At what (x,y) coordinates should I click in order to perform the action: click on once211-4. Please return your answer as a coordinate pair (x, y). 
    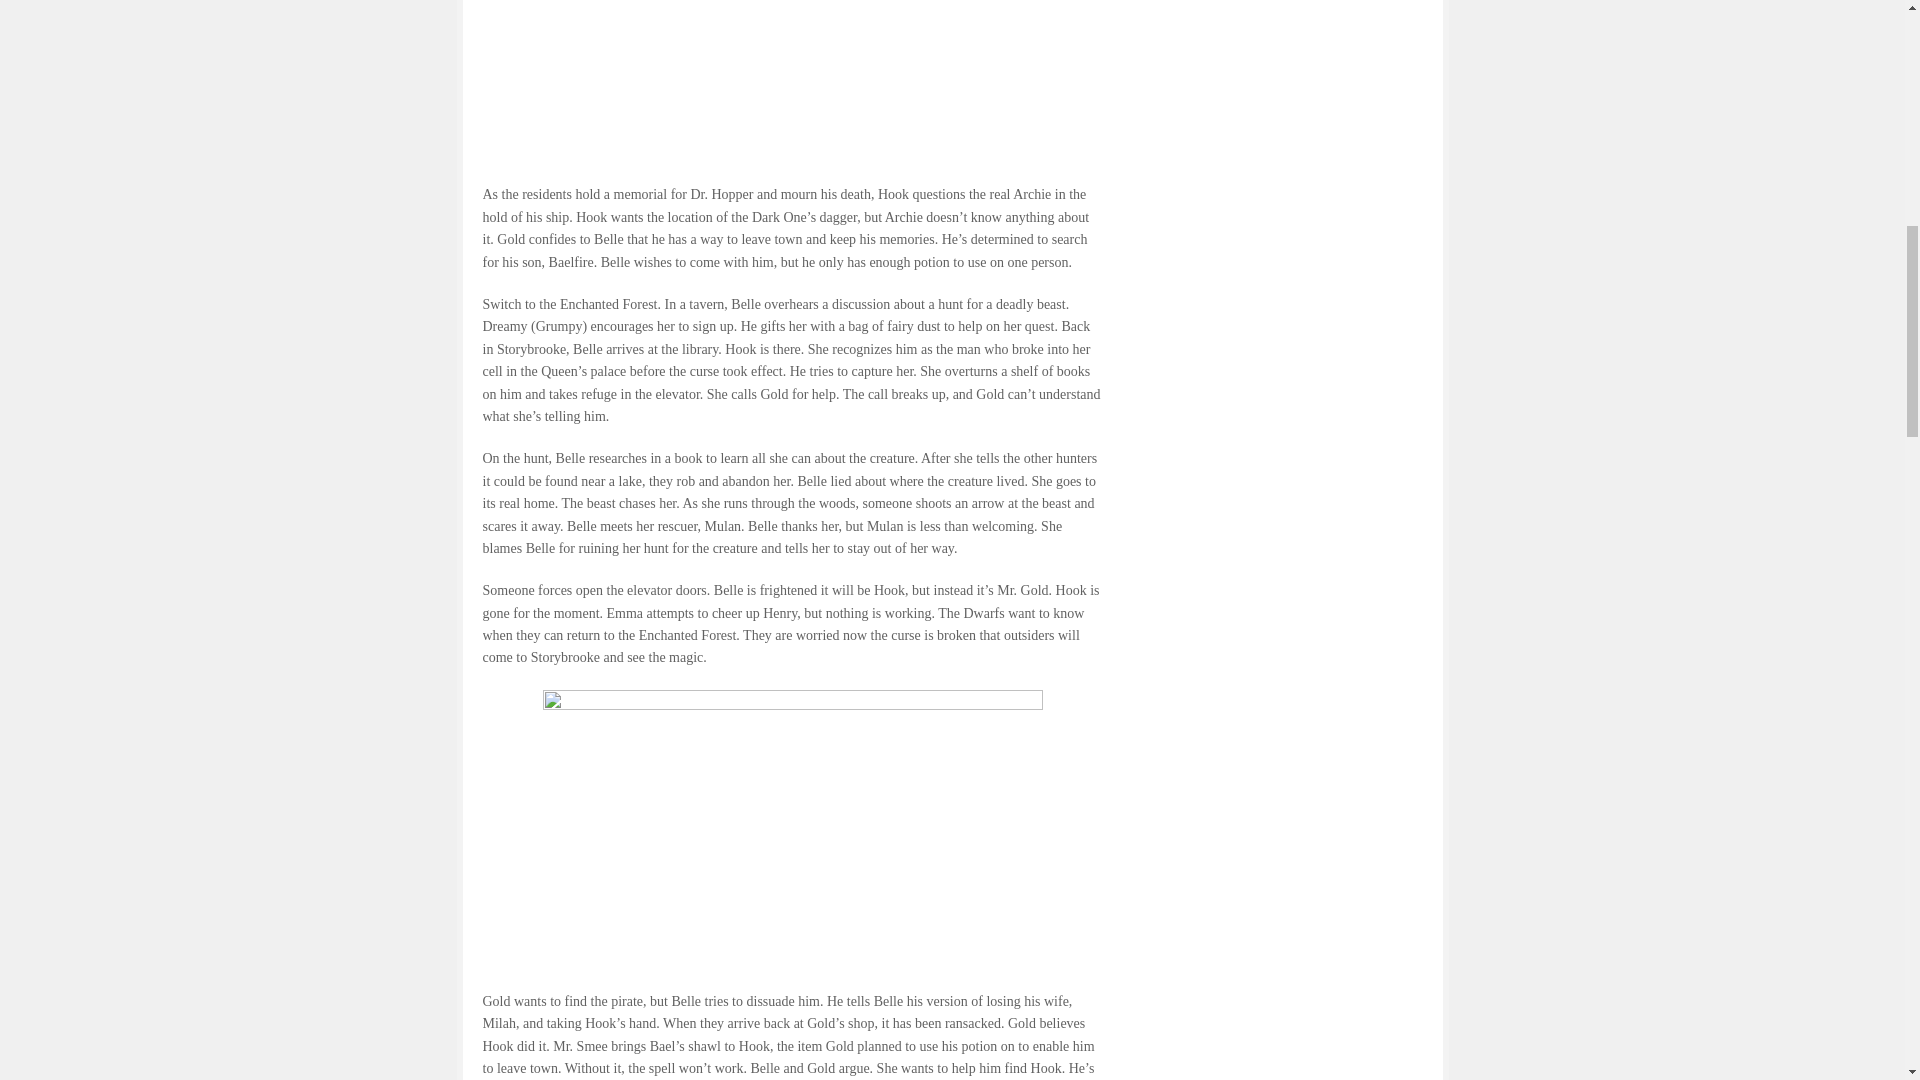
    Looking at the image, I should click on (792, 82).